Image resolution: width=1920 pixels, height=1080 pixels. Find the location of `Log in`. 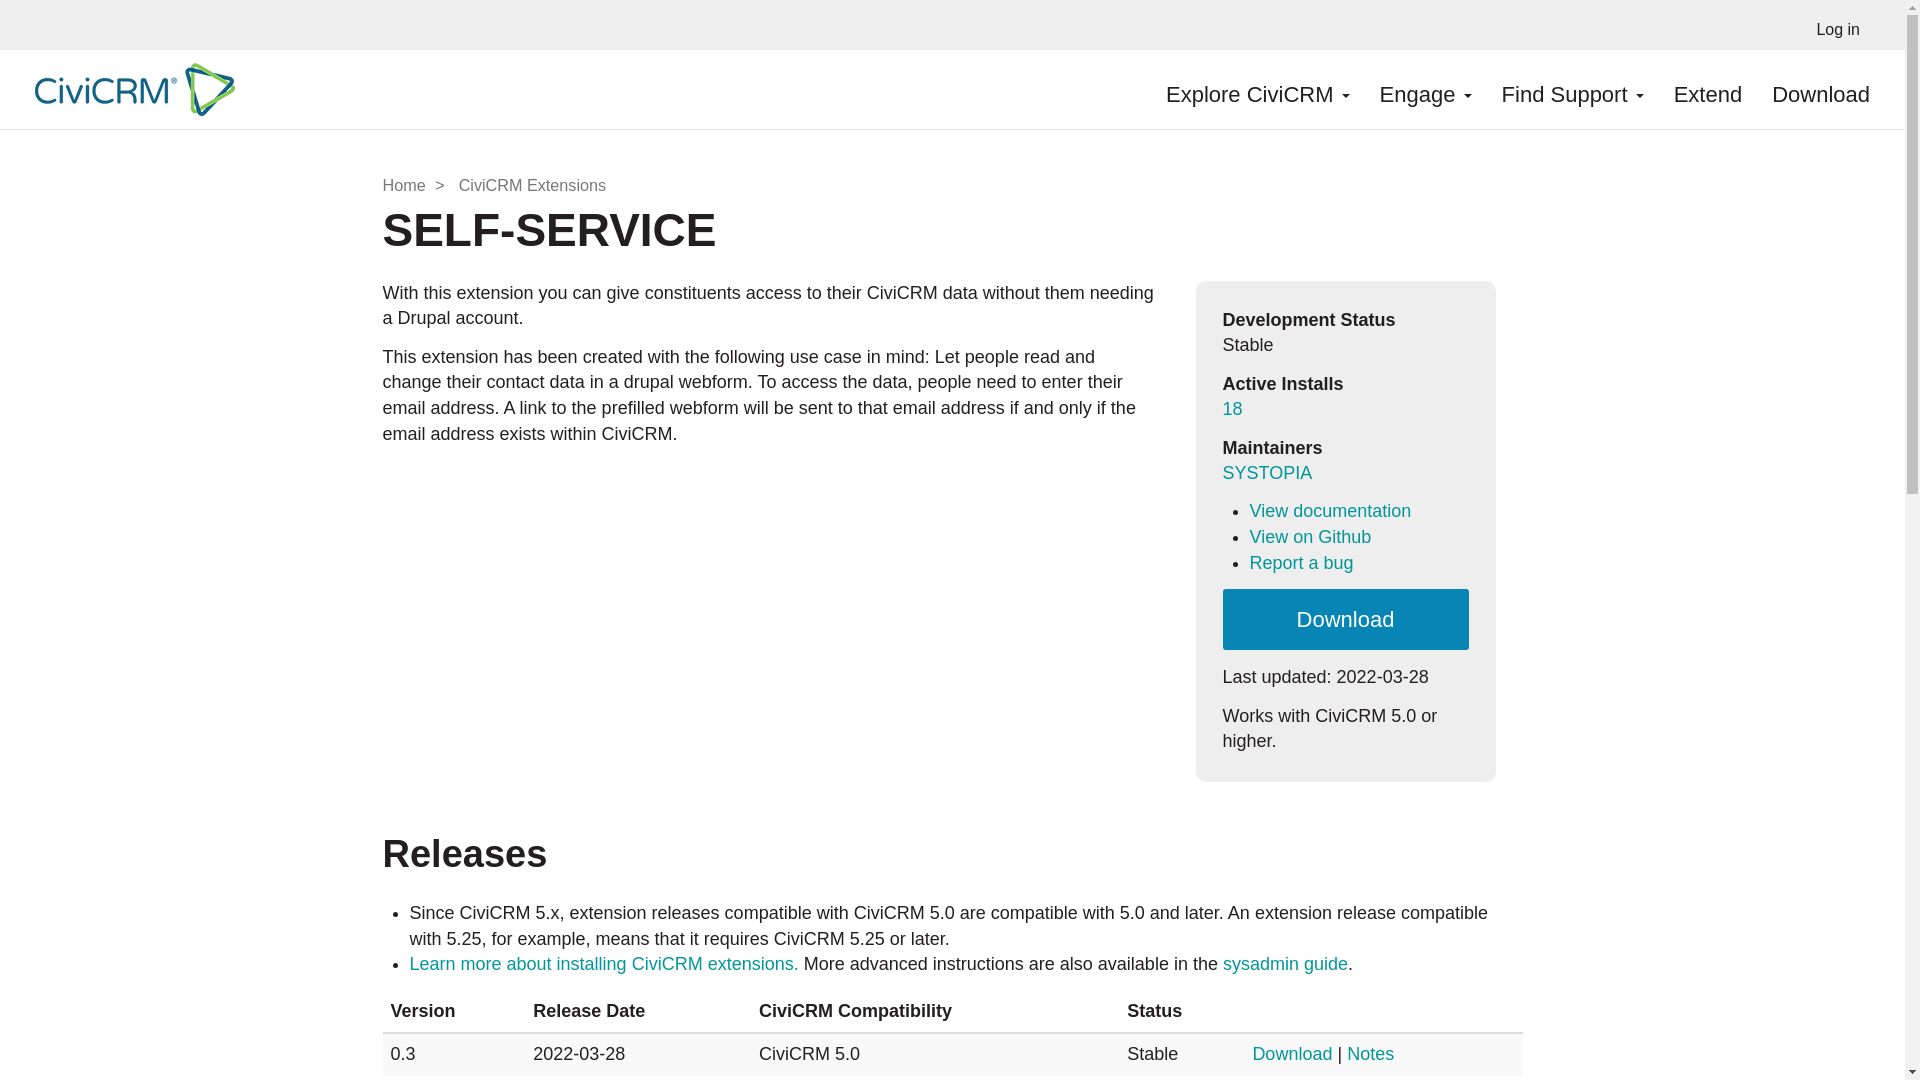

Log in is located at coordinates (1838, 24).